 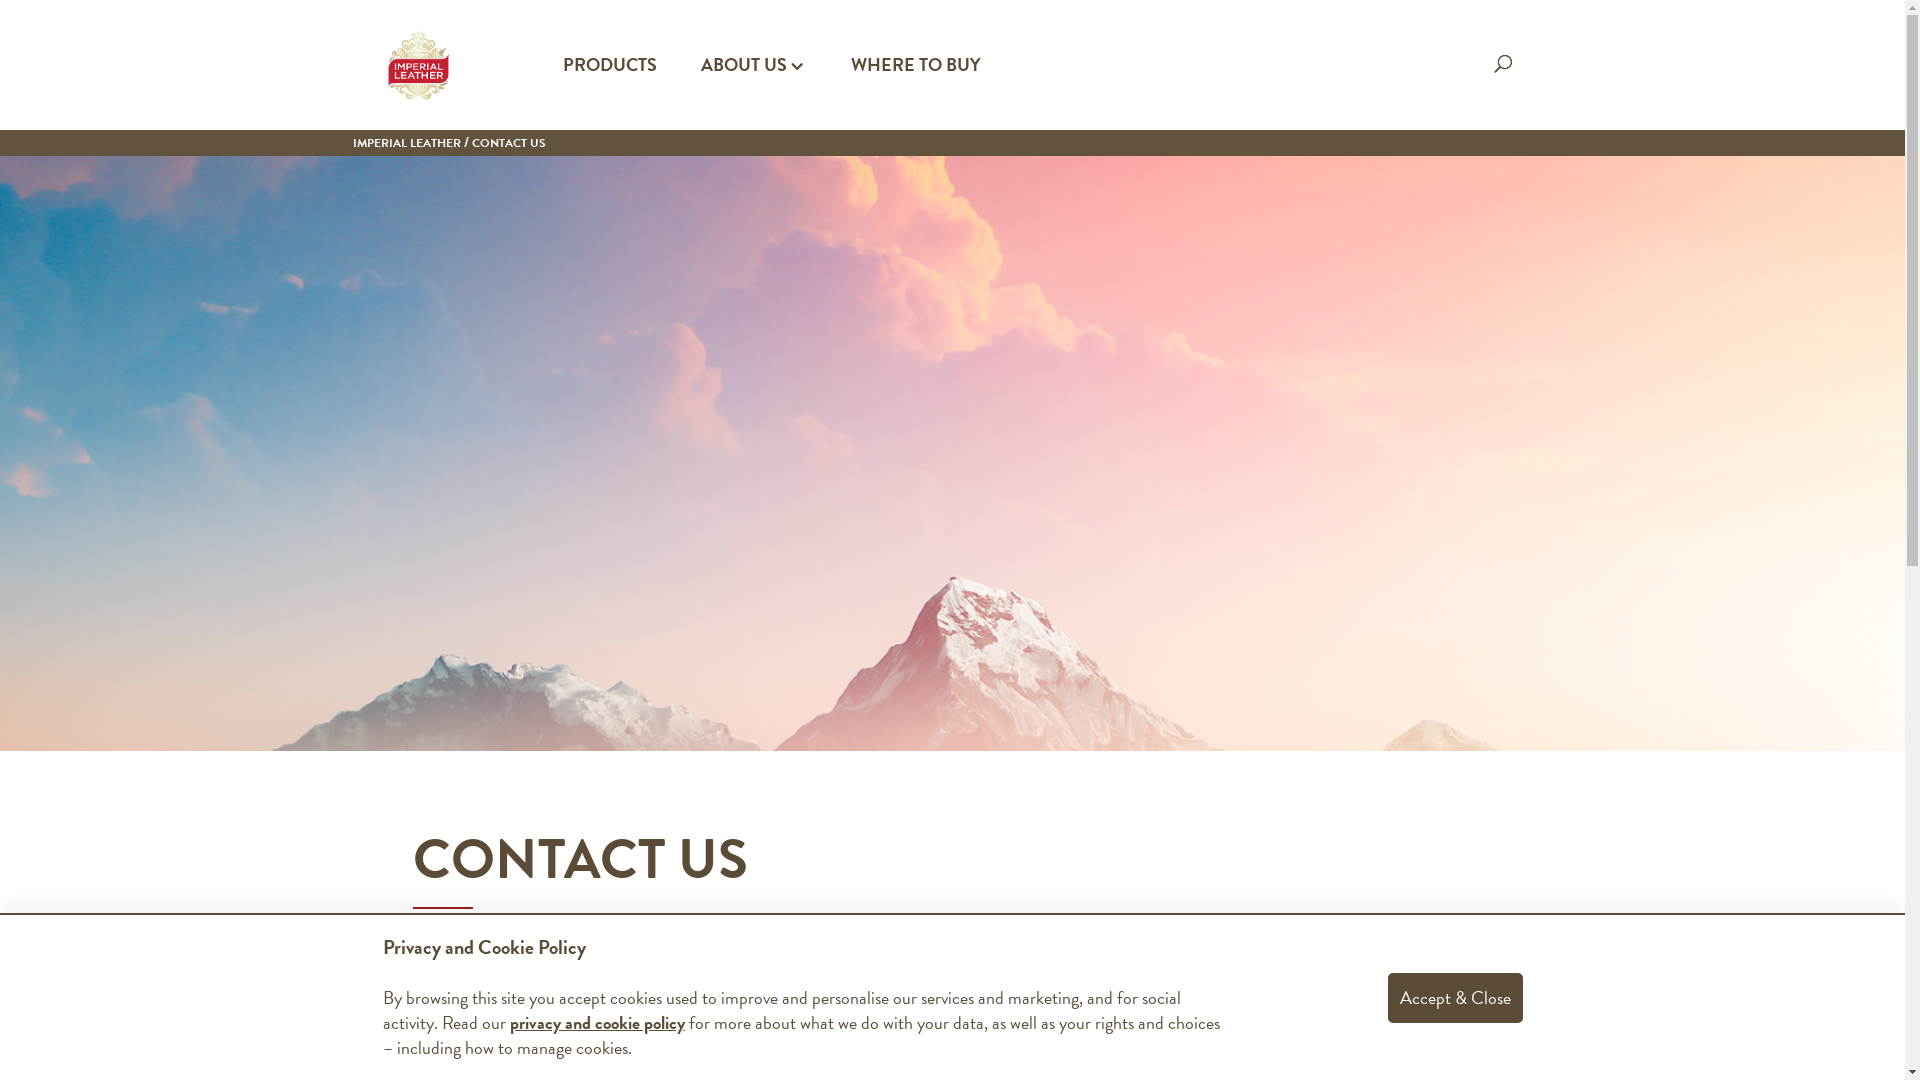 What do you see at coordinates (0, 0) in the screenshot?
I see `Skip to content` at bounding box center [0, 0].